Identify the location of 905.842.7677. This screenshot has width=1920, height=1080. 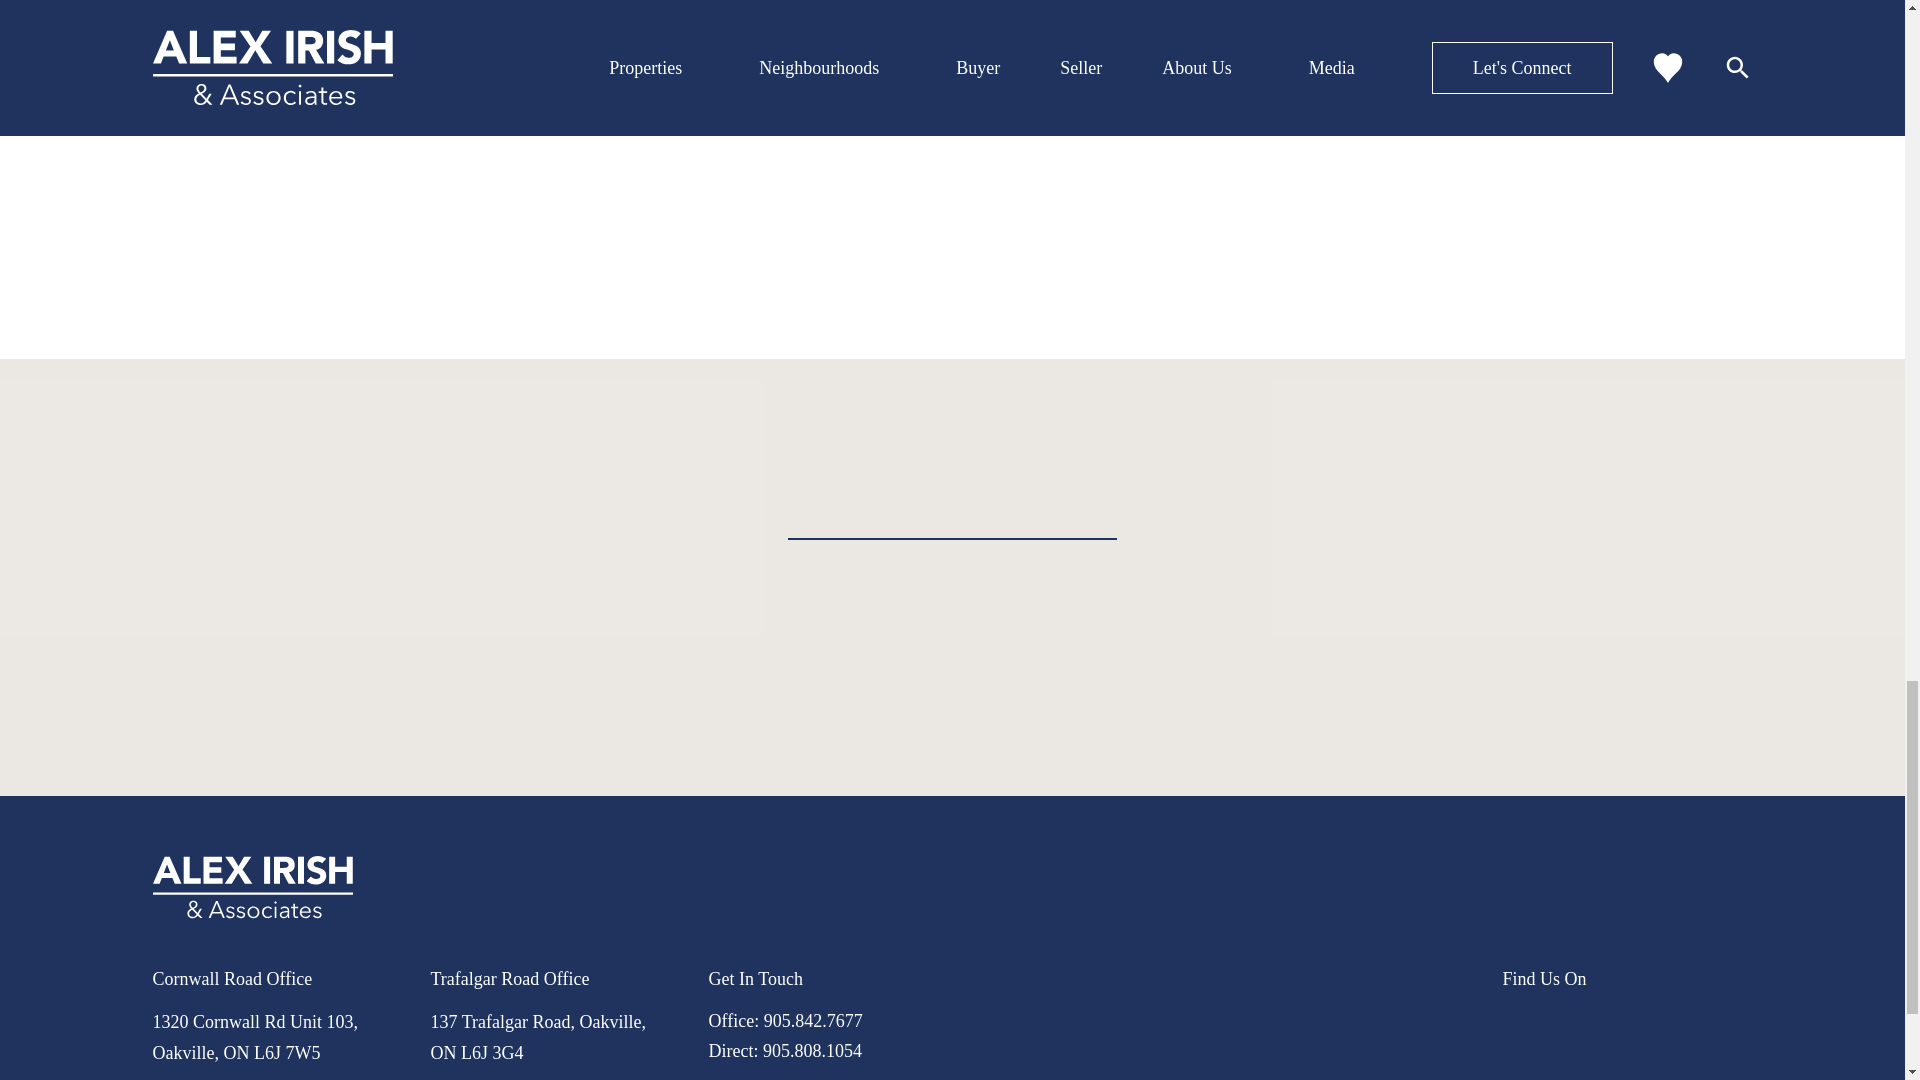
(813, 1020).